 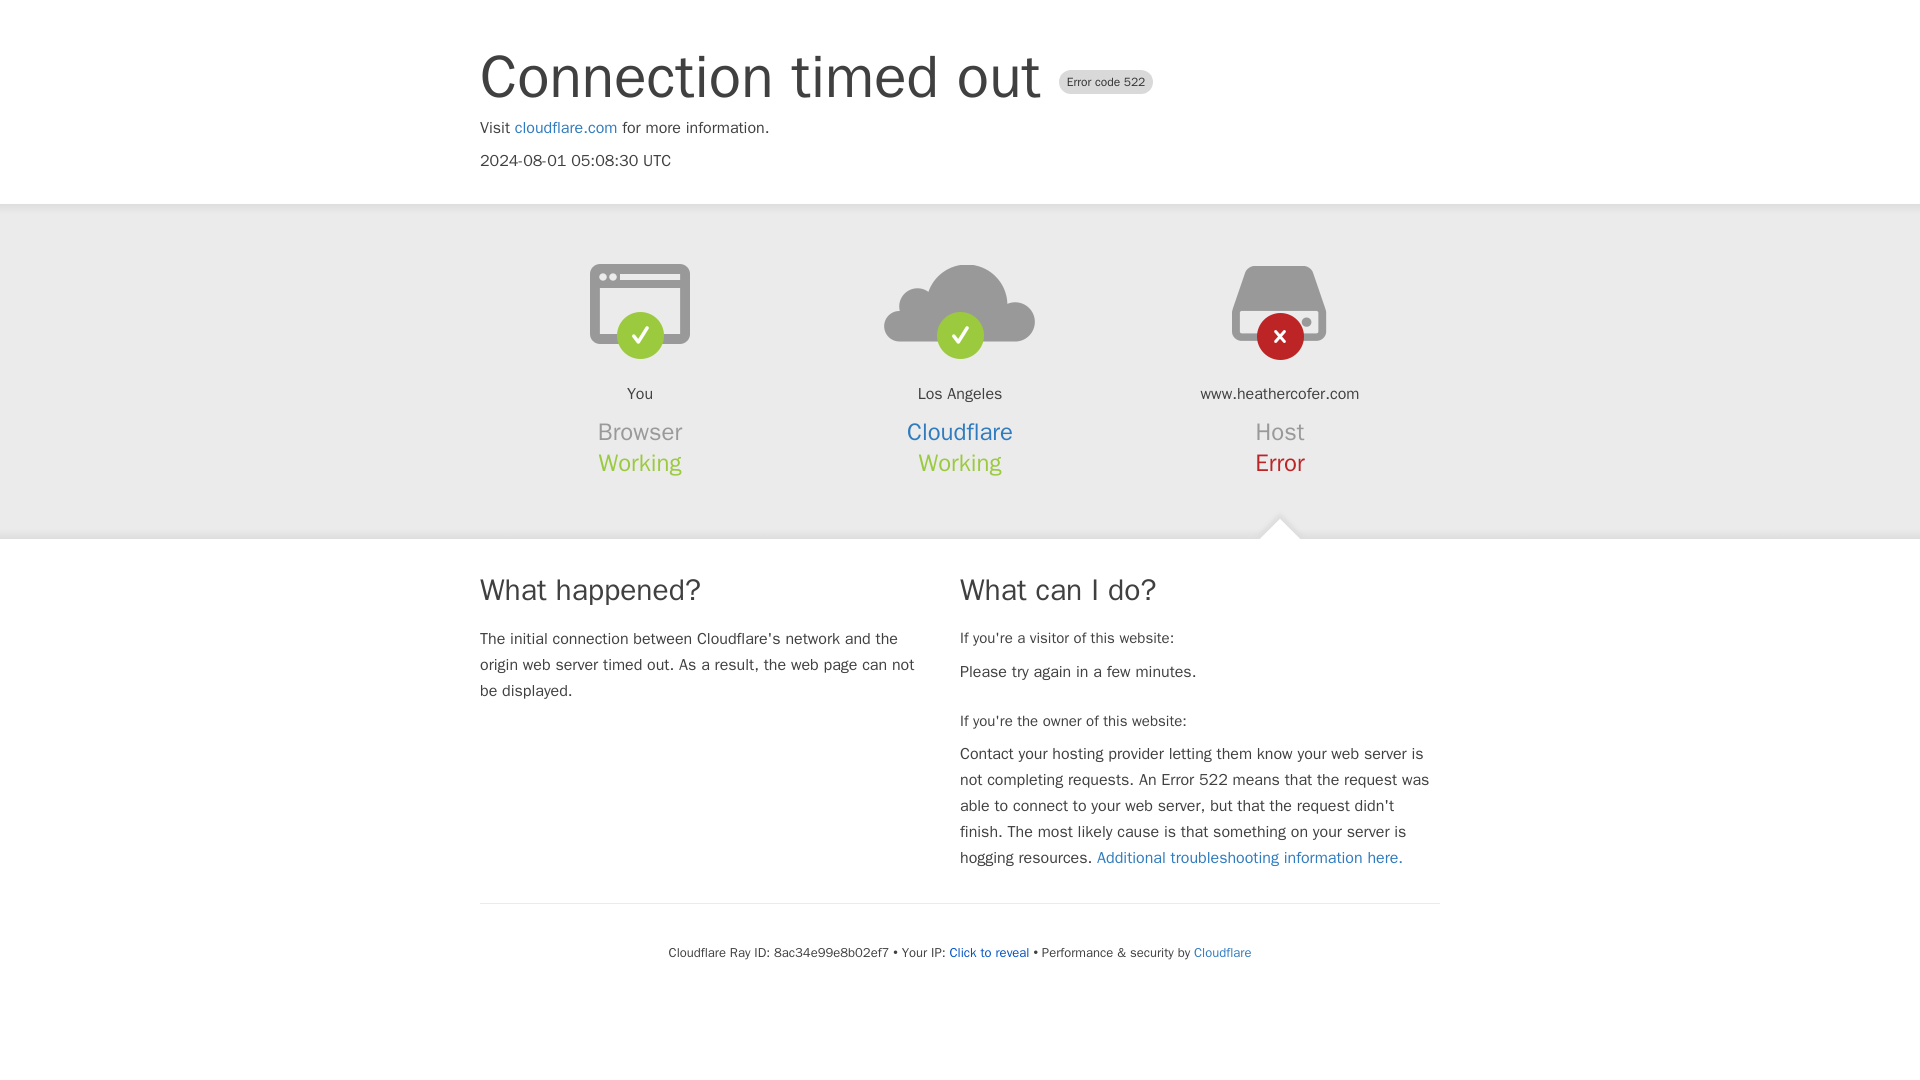 I want to click on Additional troubleshooting information here., so click(x=1250, y=858).